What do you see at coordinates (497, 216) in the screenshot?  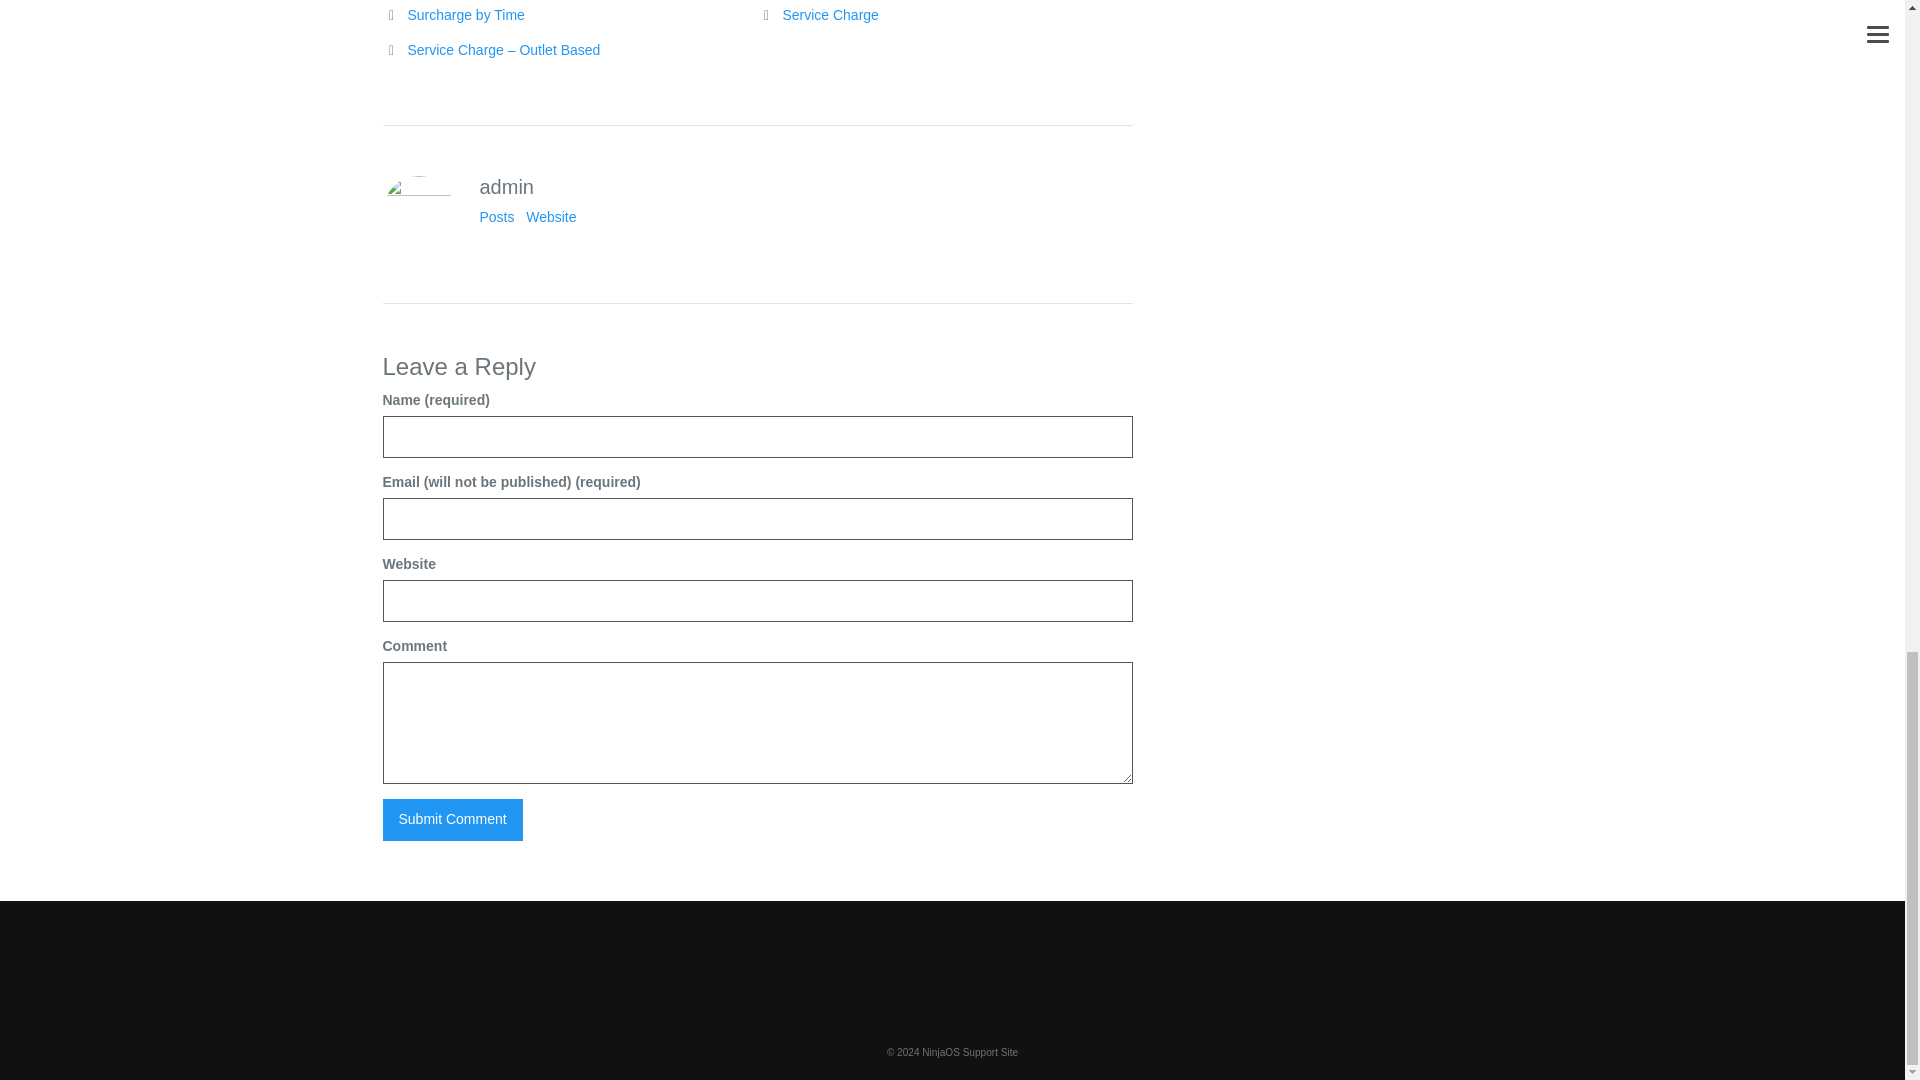 I see `Posts` at bounding box center [497, 216].